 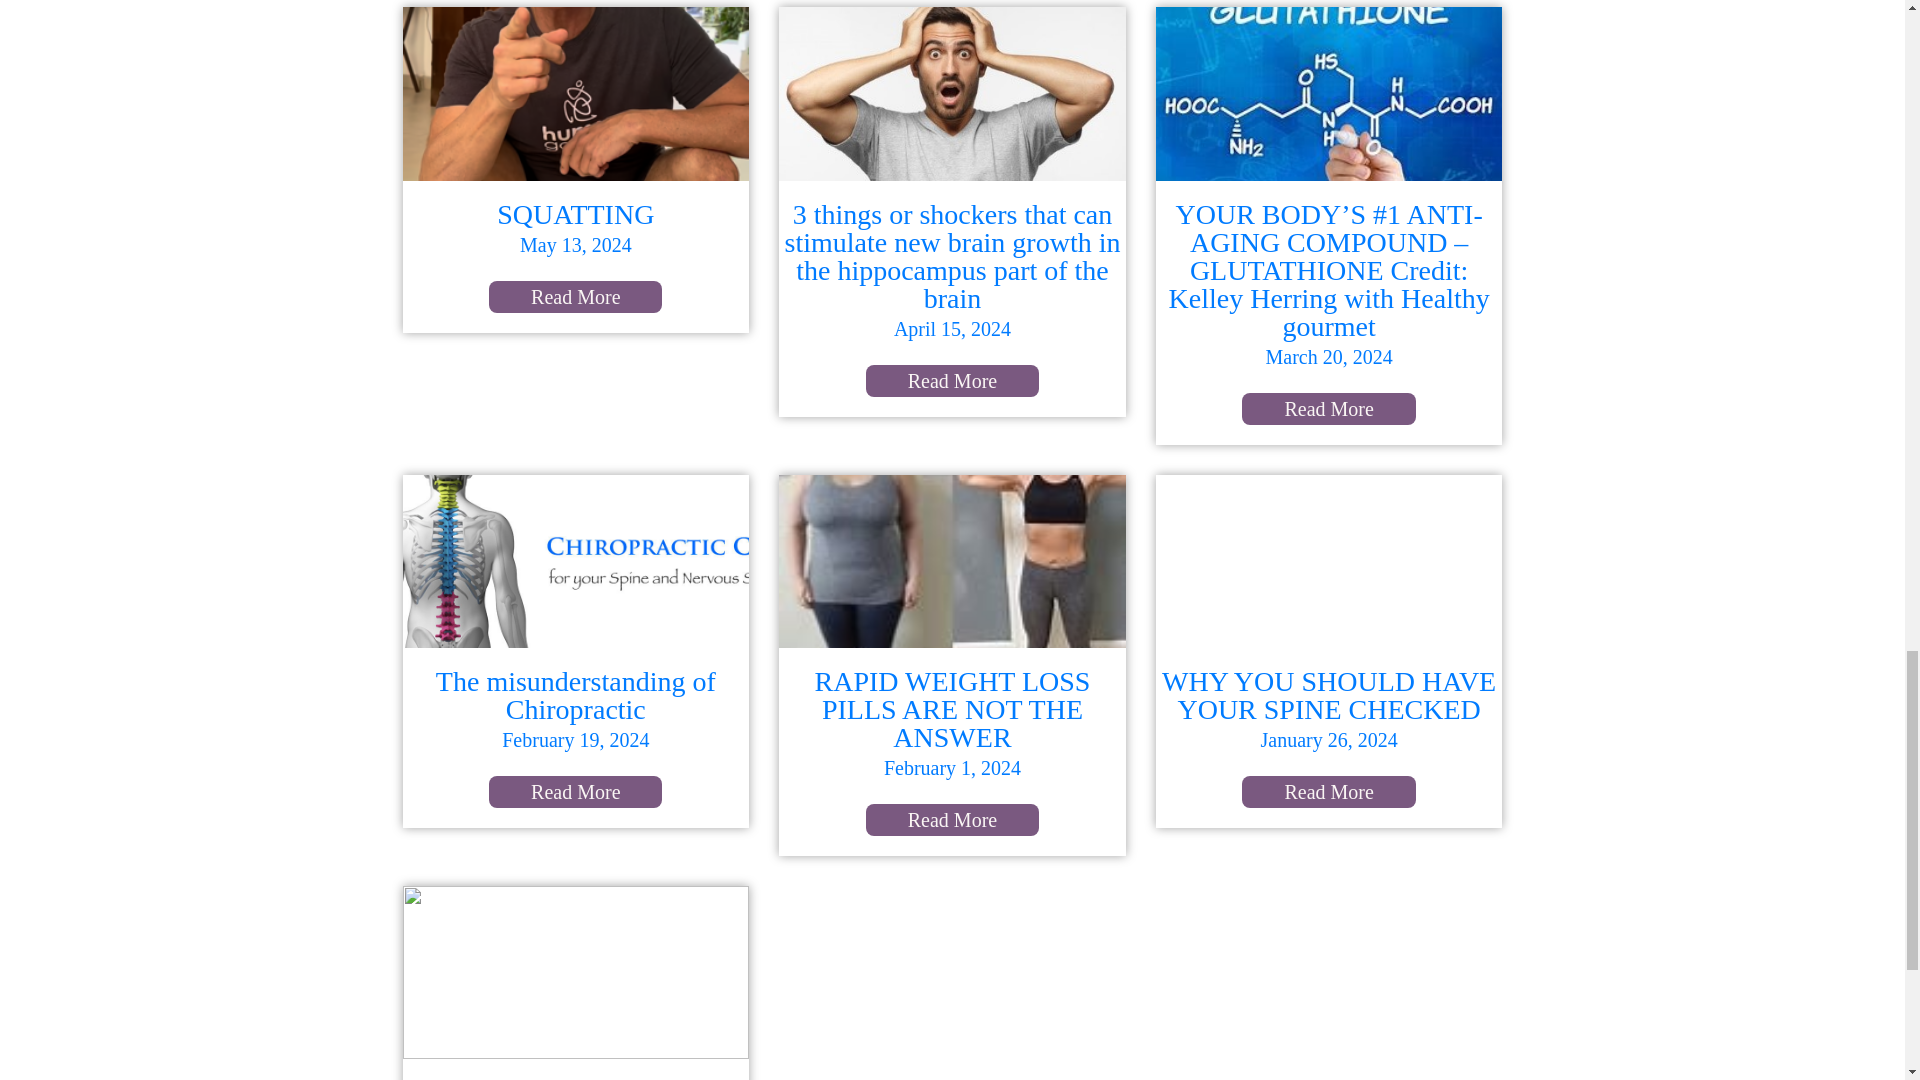 I want to click on May 13, 2024, so click(x=576, y=244).